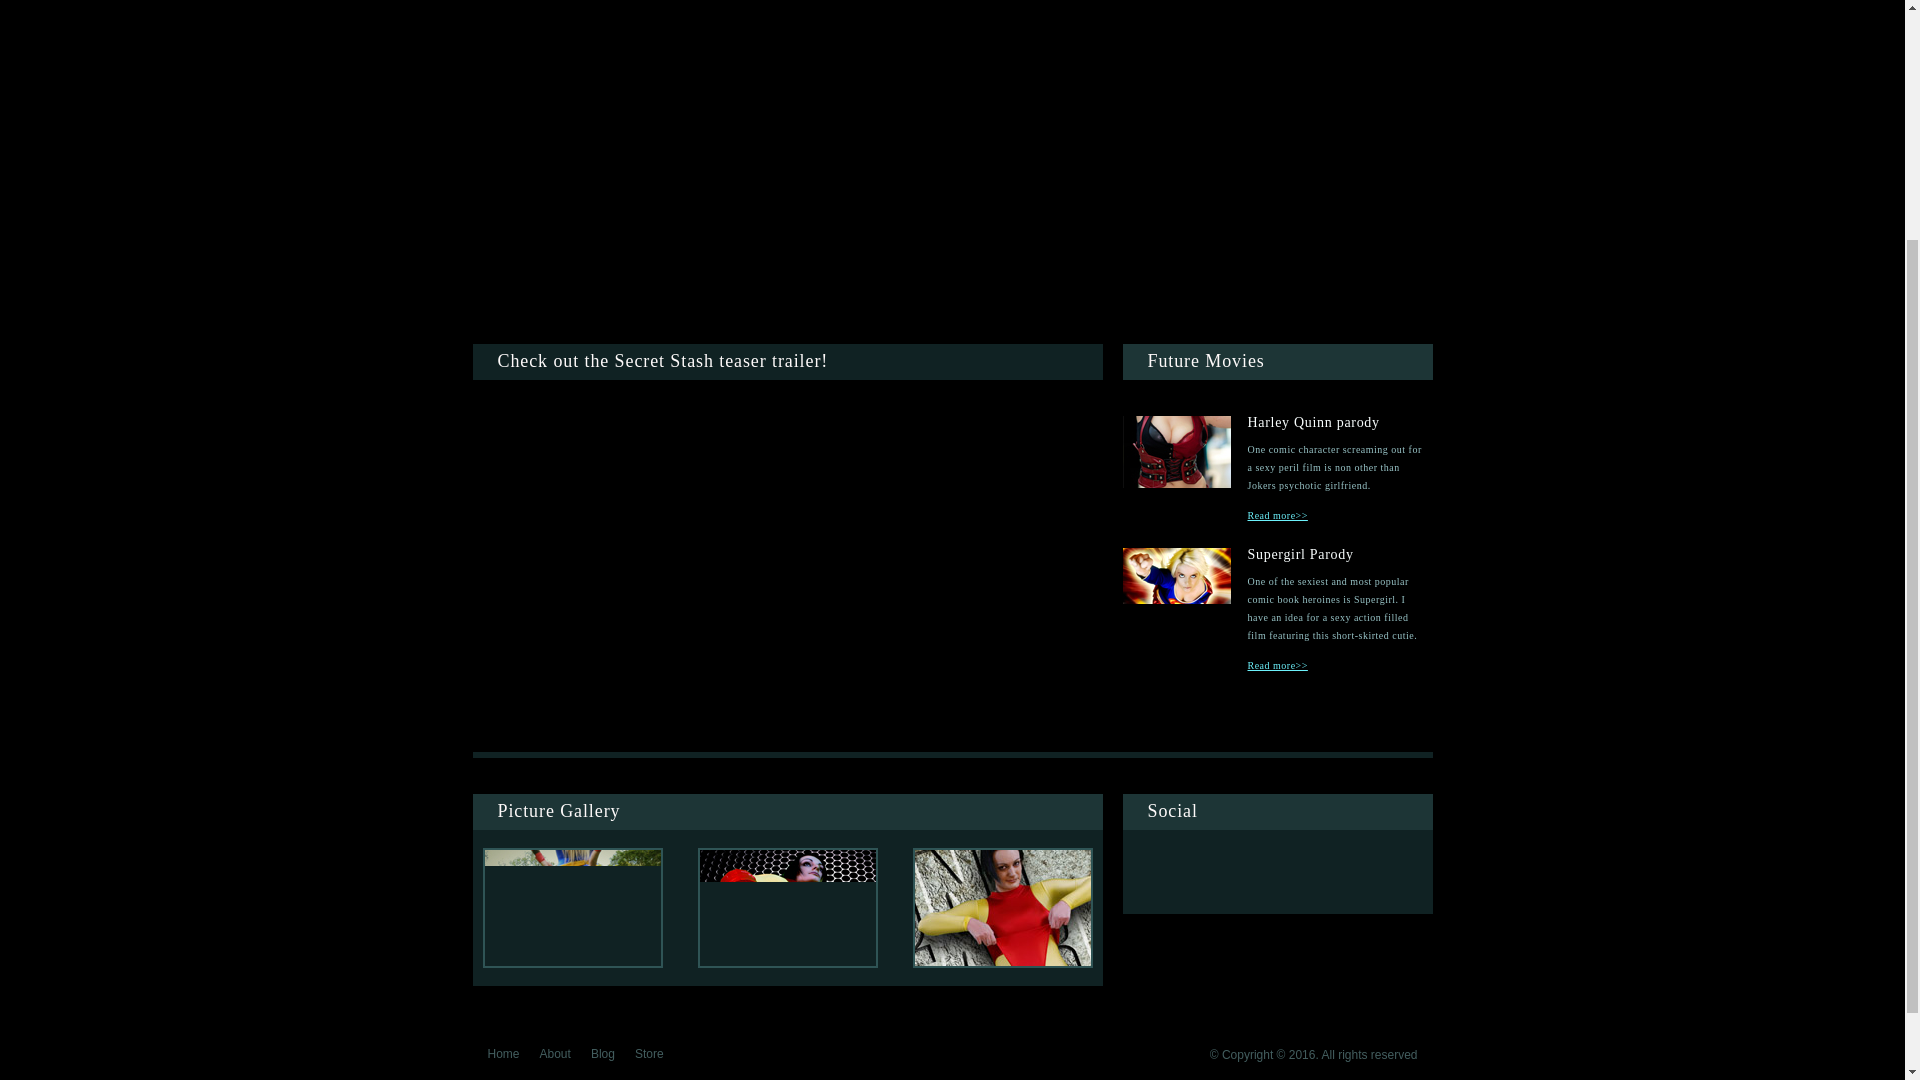  I want to click on fb, so click(1235, 868).